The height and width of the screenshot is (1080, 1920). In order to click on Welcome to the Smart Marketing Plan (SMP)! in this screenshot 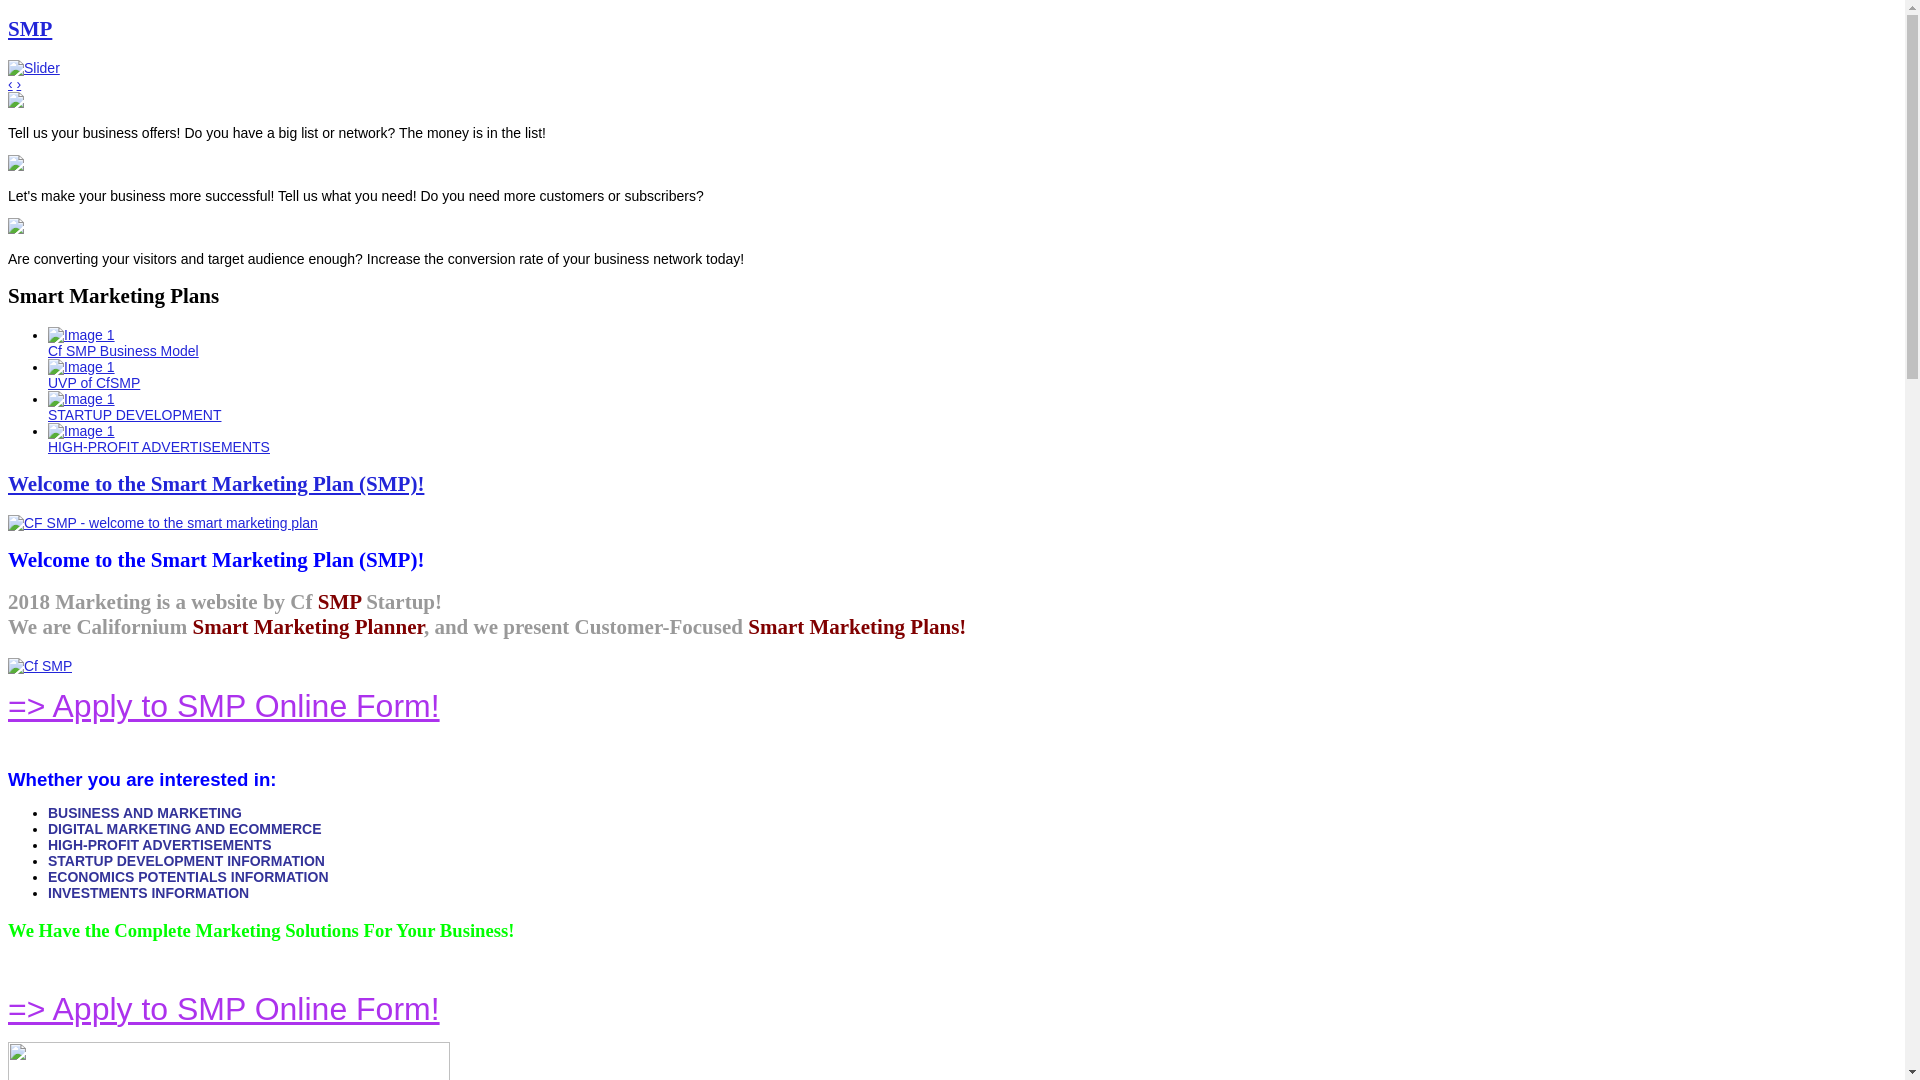, I will do `click(216, 484)`.